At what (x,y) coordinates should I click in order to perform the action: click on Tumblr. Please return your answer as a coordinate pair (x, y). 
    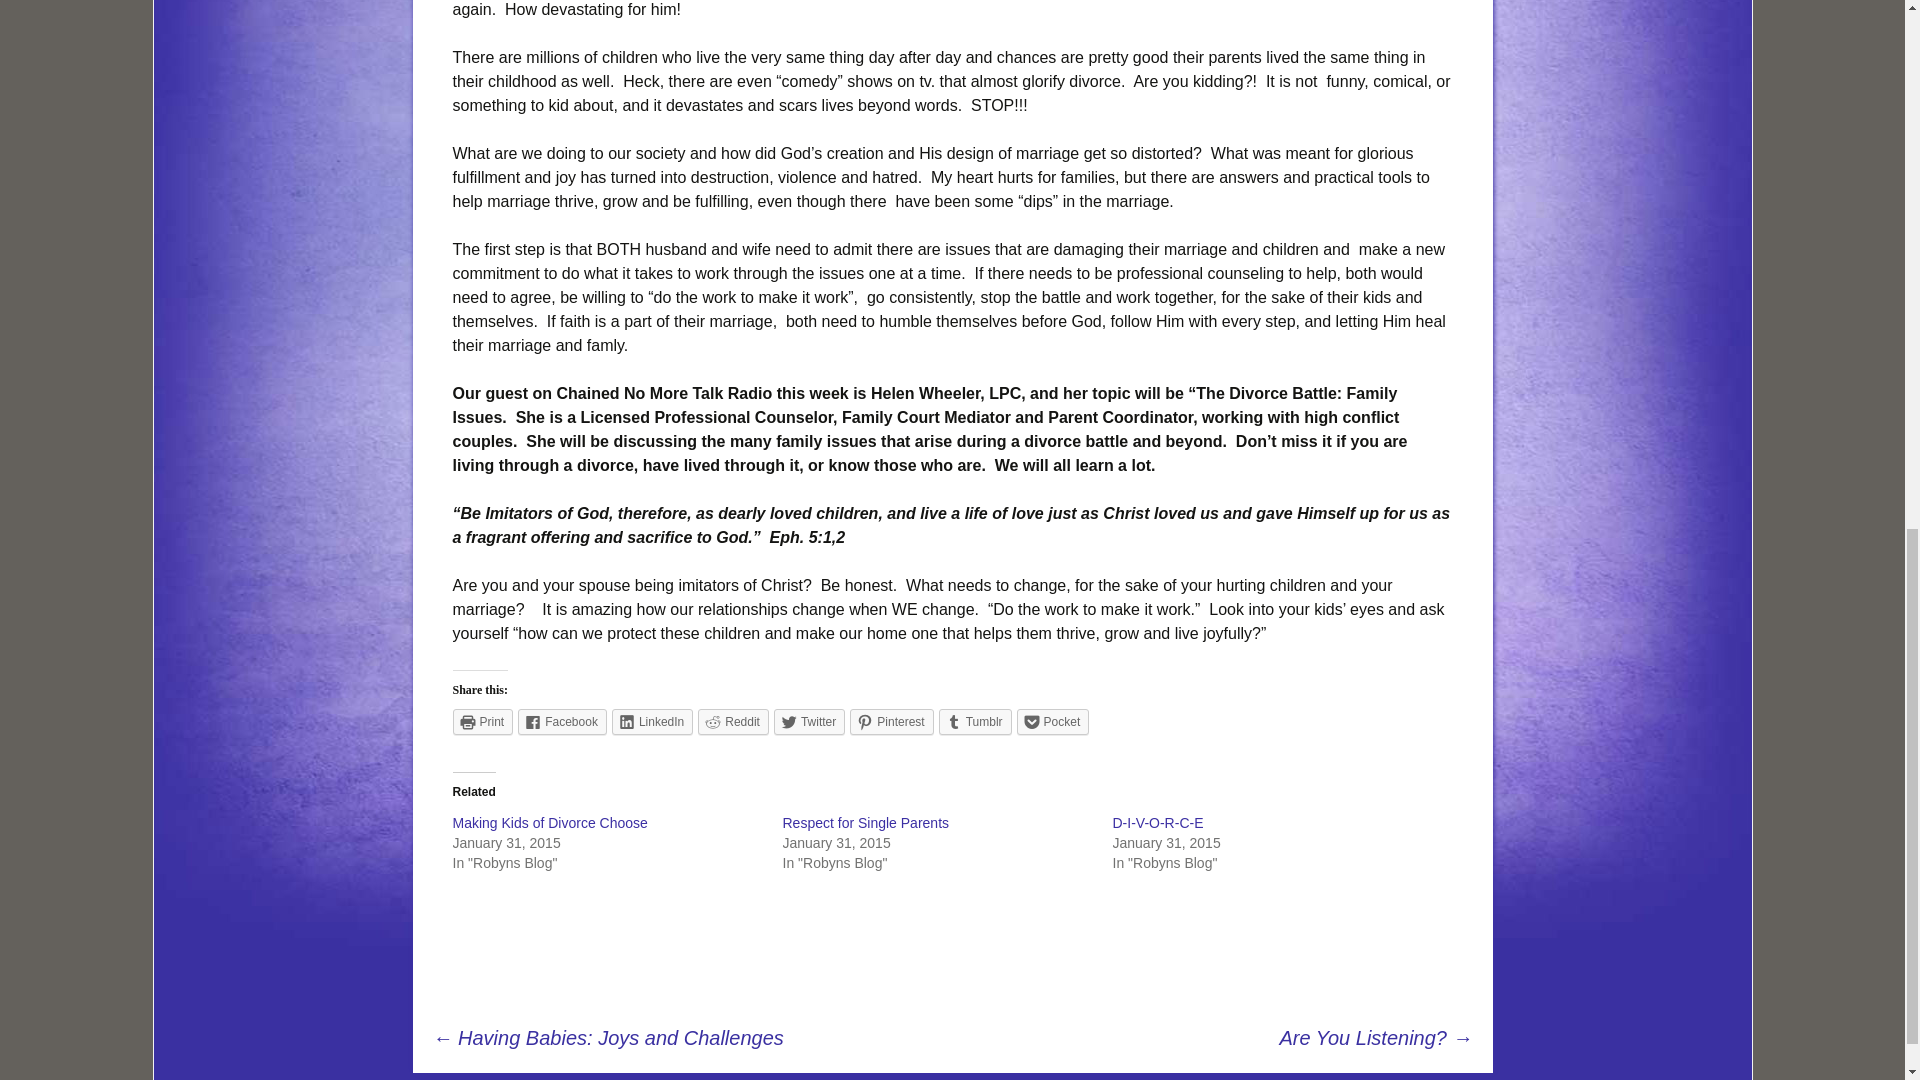
    Looking at the image, I should click on (974, 722).